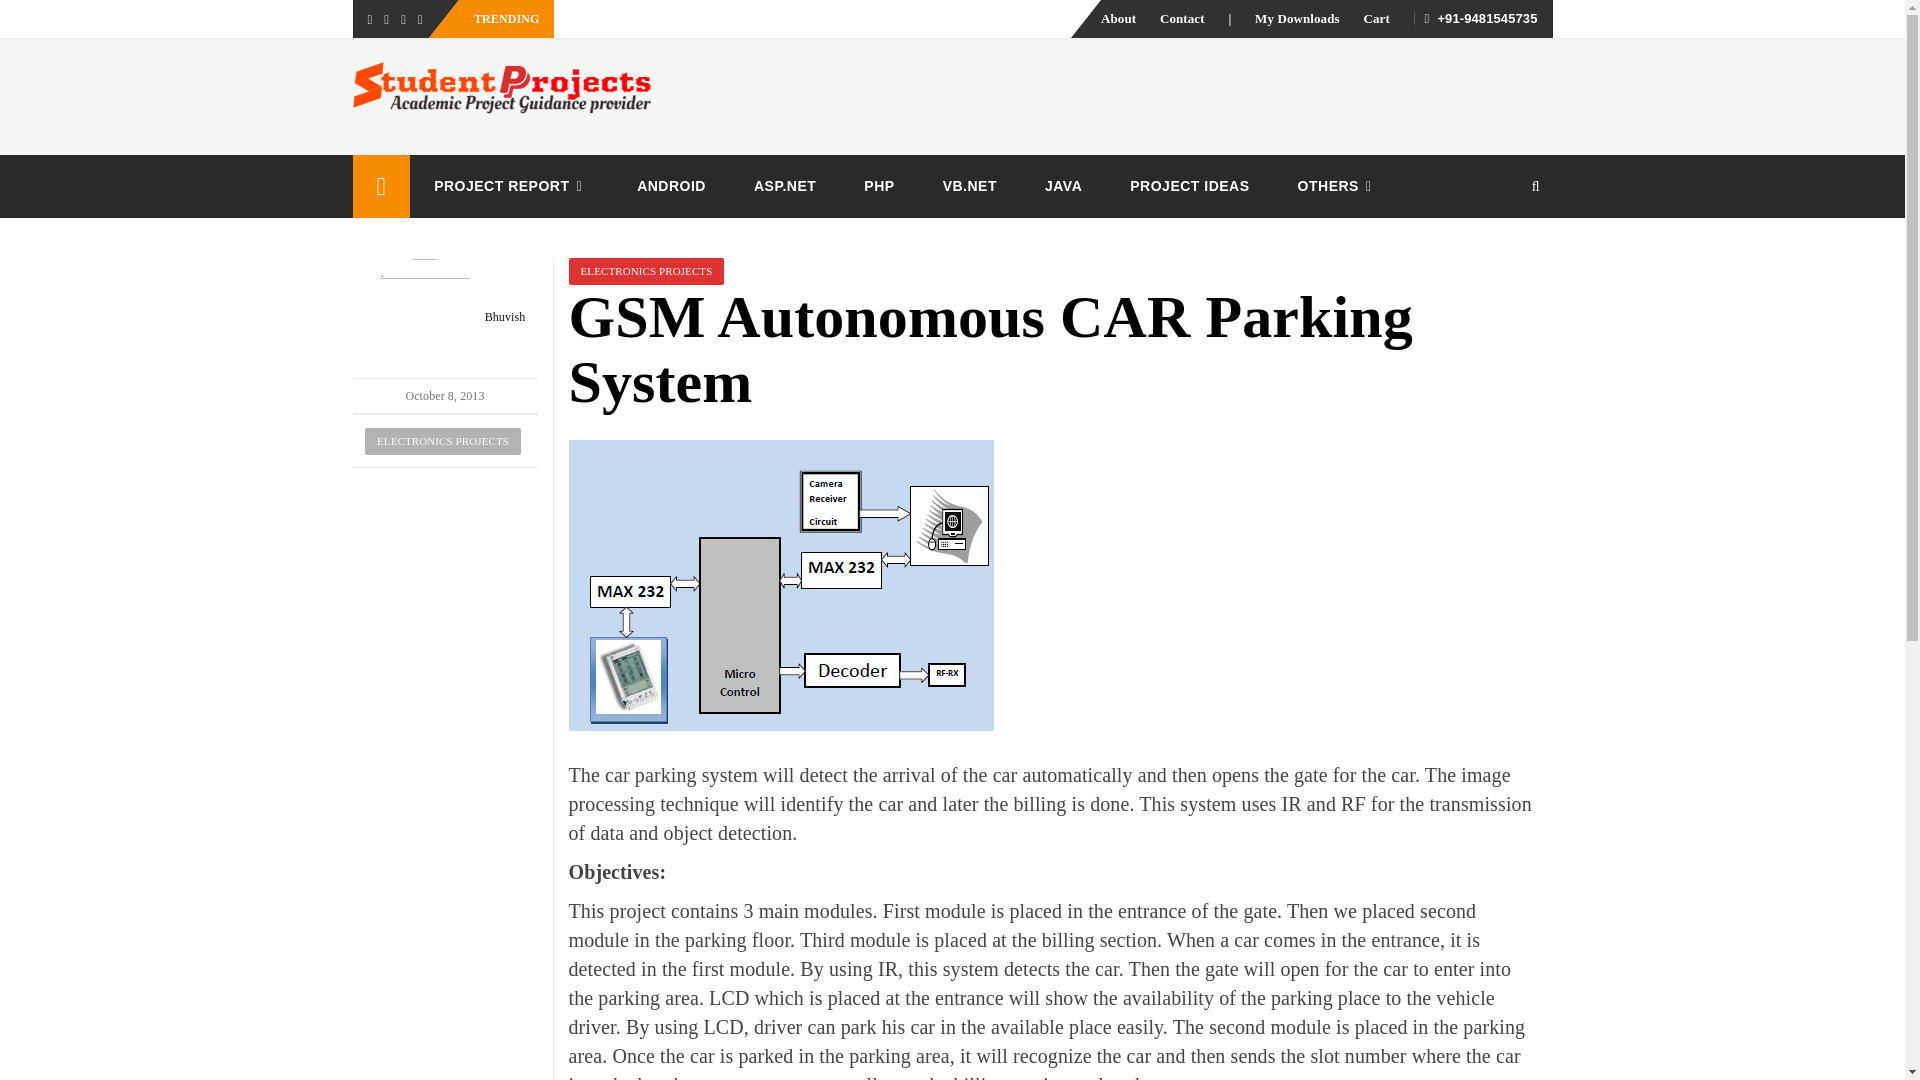 The image size is (1920, 1080). What do you see at coordinates (1182, 18) in the screenshot?
I see `Contact` at bounding box center [1182, 18].